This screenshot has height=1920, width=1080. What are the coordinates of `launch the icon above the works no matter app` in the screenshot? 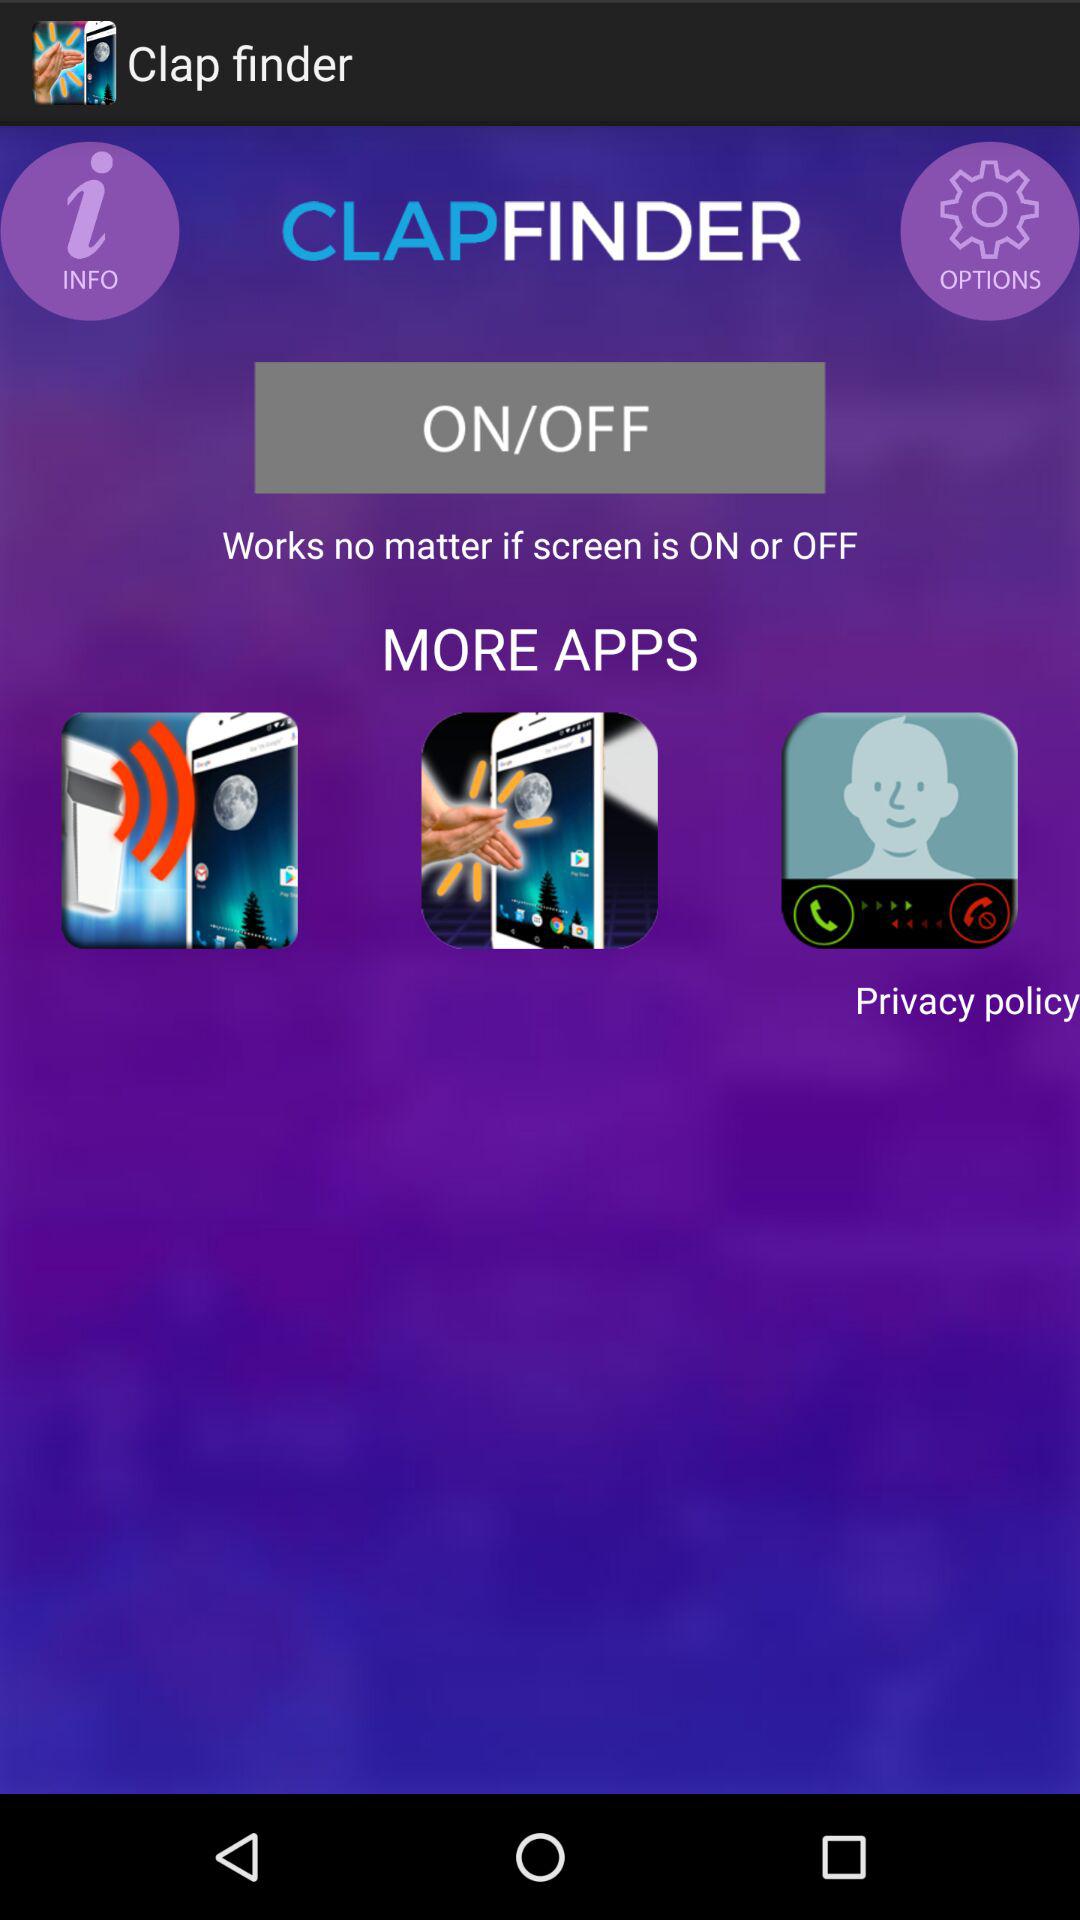 It's located at (540, 428).